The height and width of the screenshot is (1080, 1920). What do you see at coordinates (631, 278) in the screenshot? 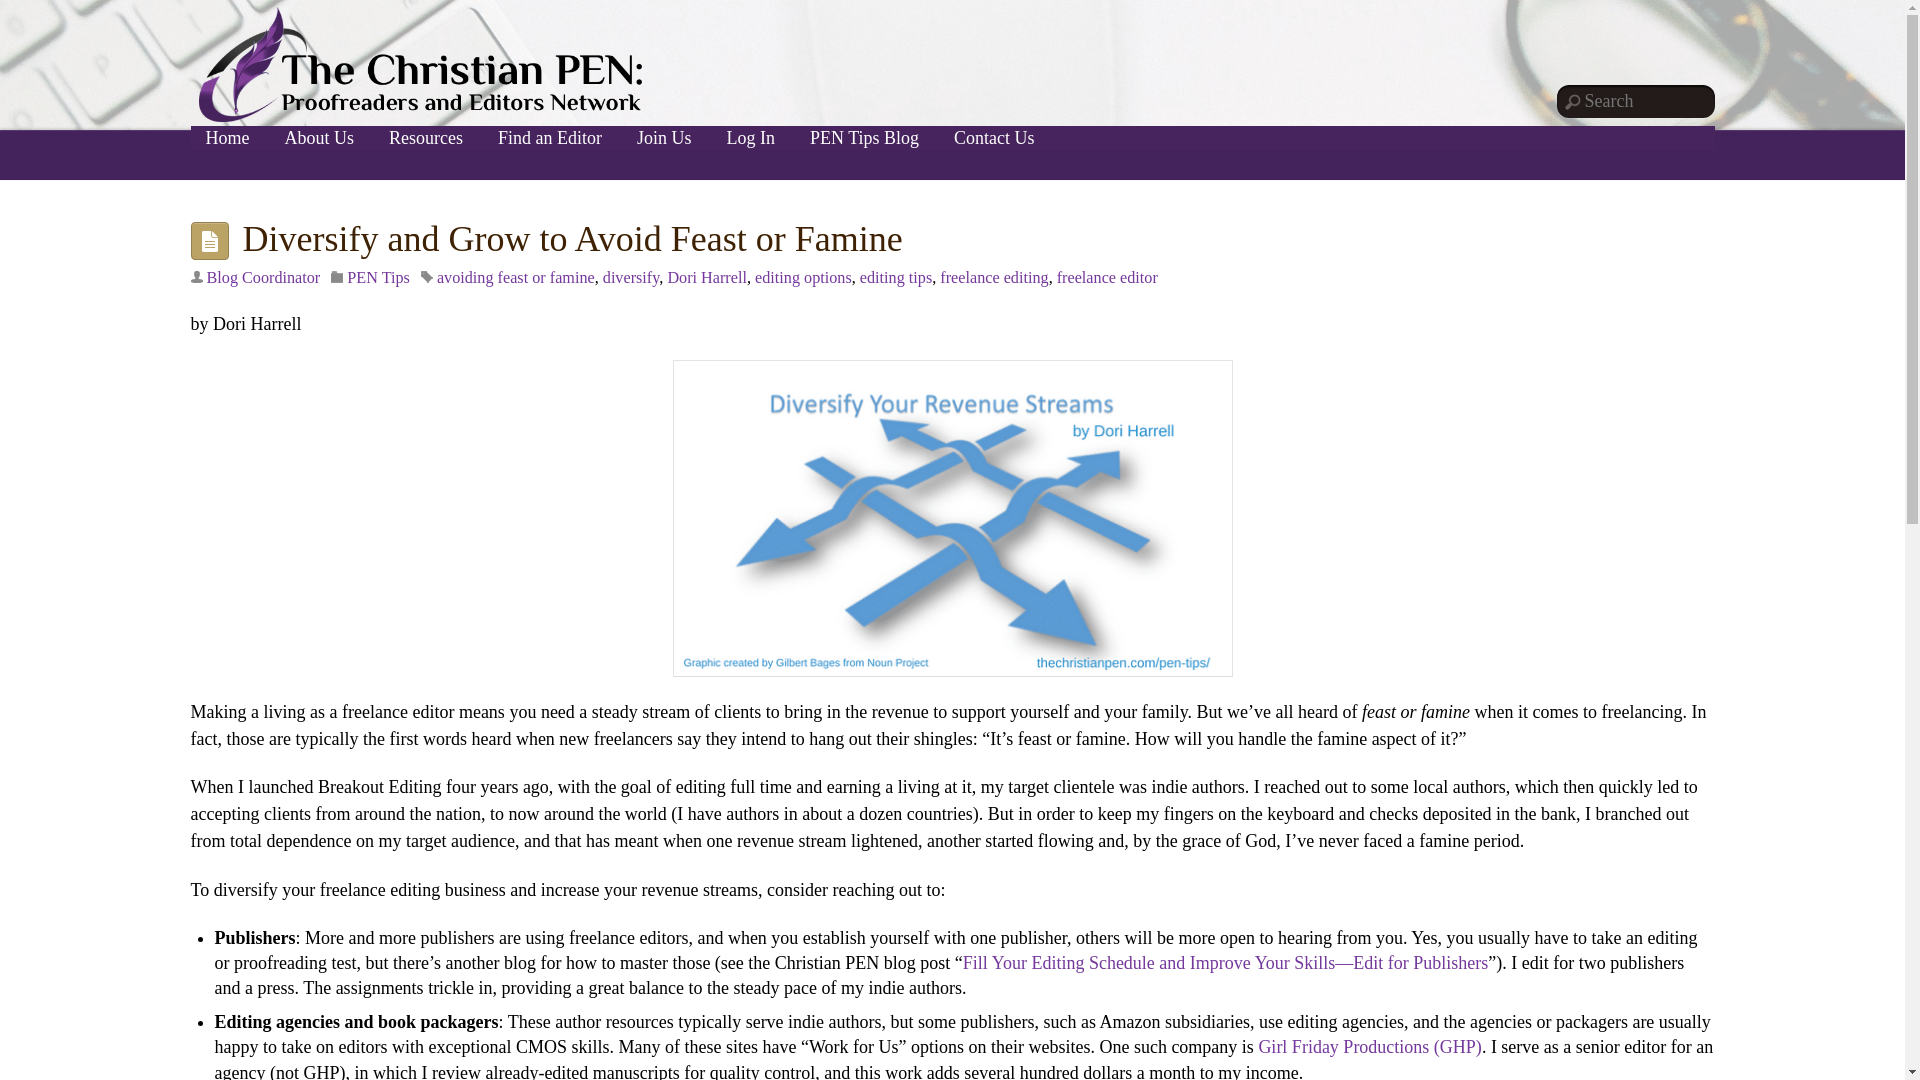
I see `diversify` at bounding box center [631, 278].